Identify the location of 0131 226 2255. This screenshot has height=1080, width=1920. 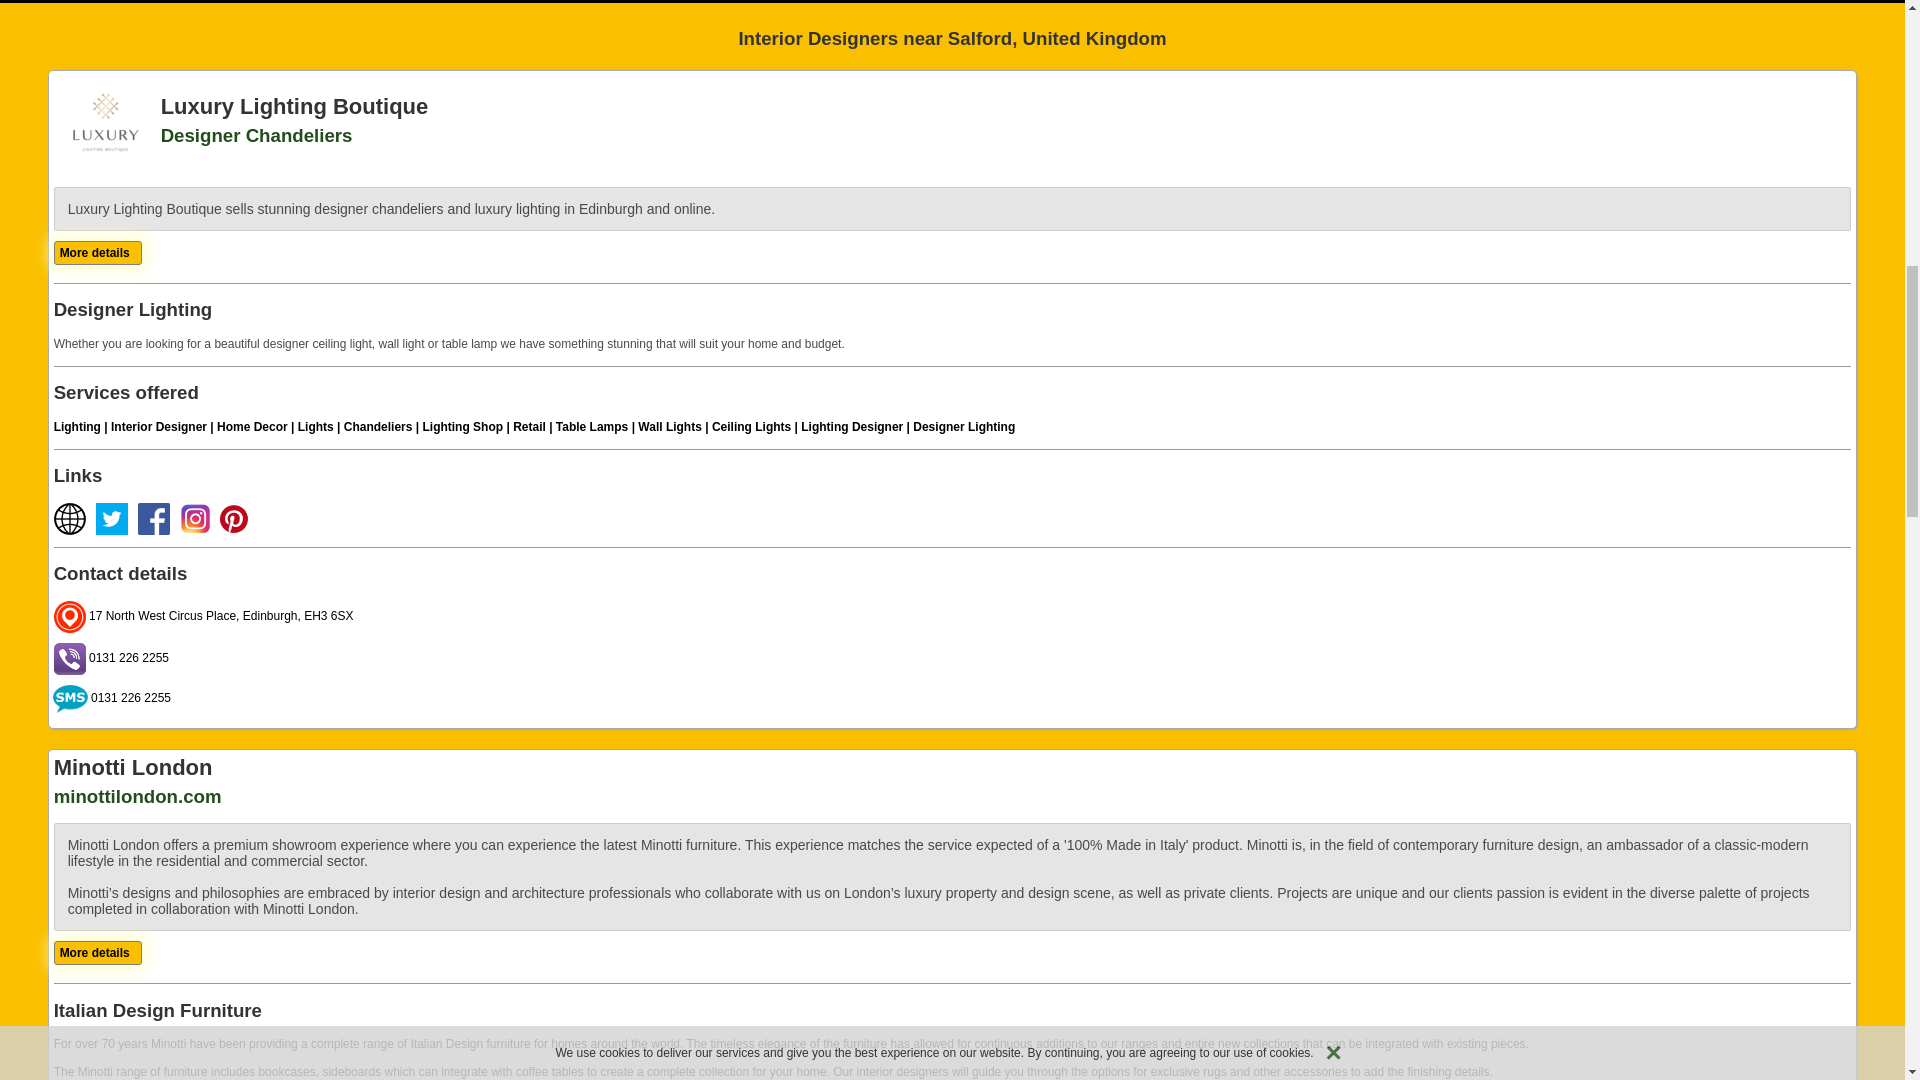
(112, 698).